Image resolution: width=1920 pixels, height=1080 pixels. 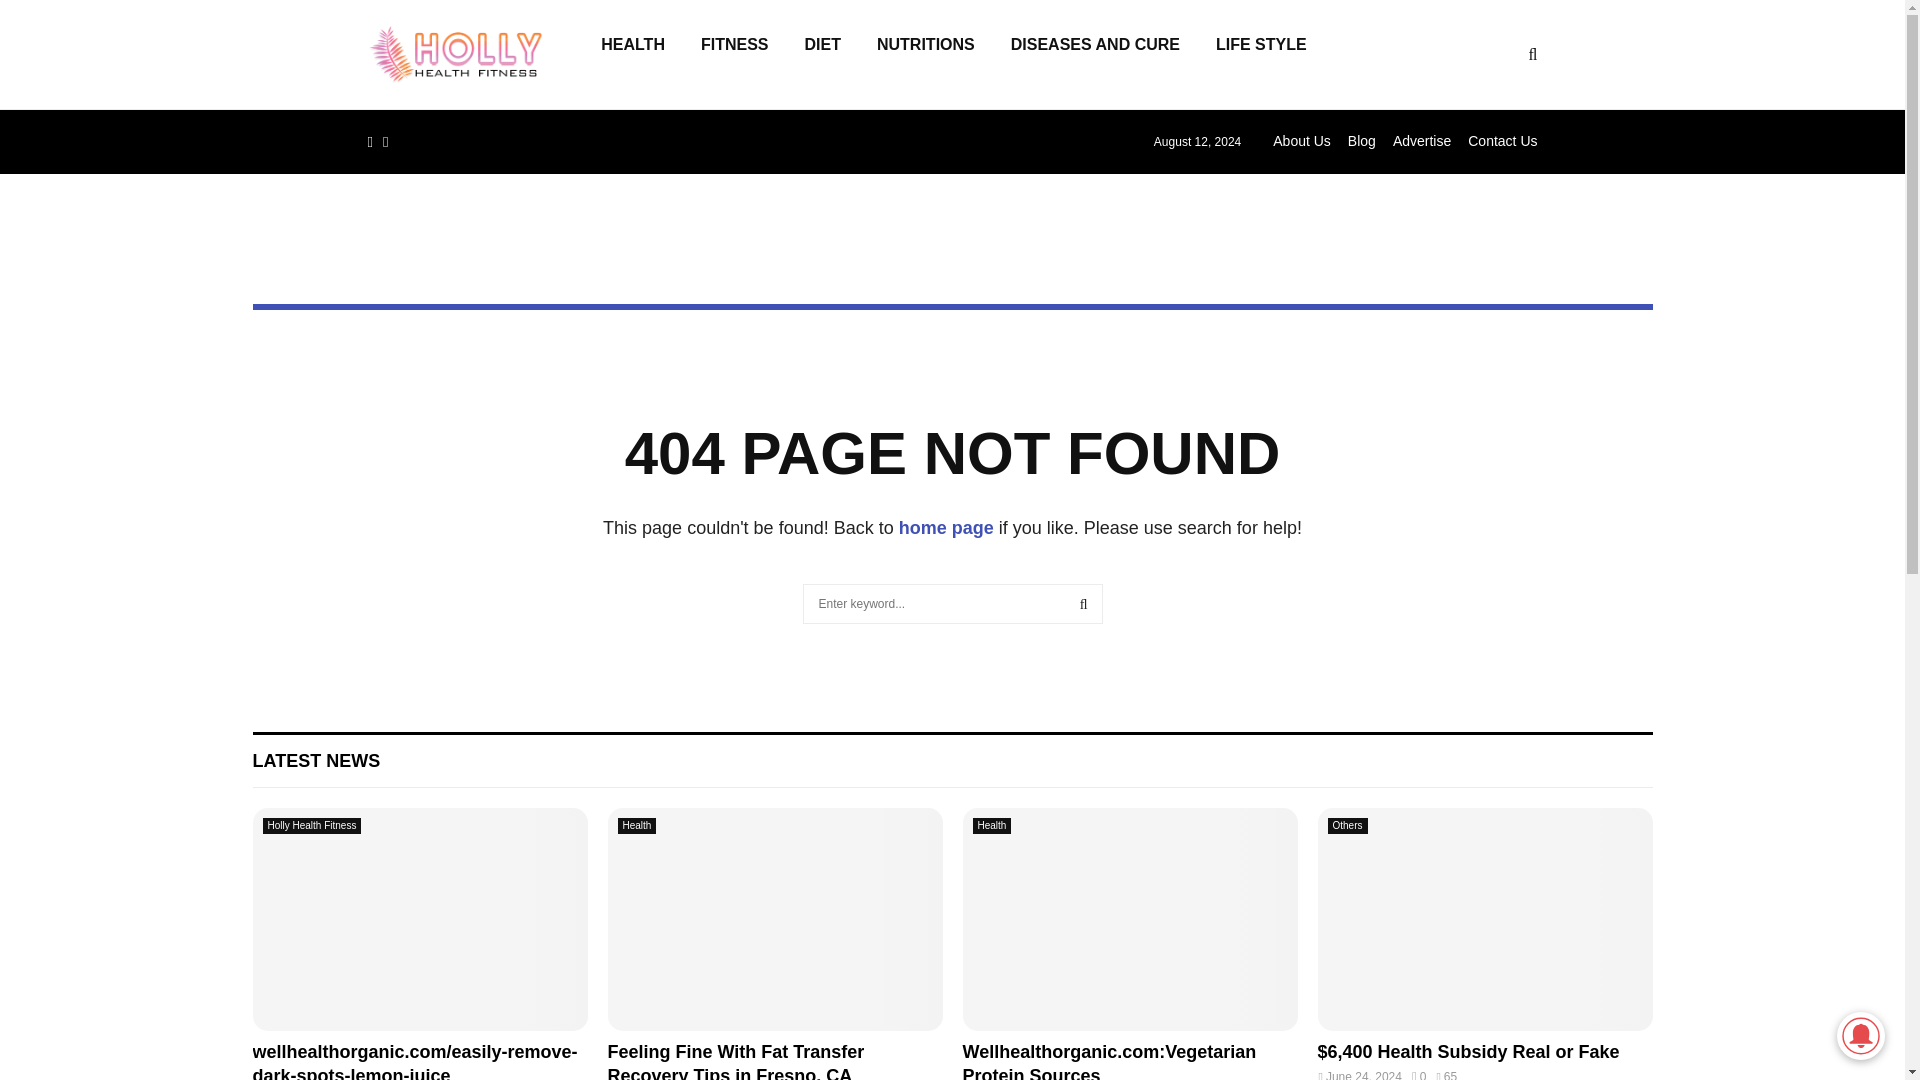 I want to click on Contact Us, so click(x=1502, y=140).